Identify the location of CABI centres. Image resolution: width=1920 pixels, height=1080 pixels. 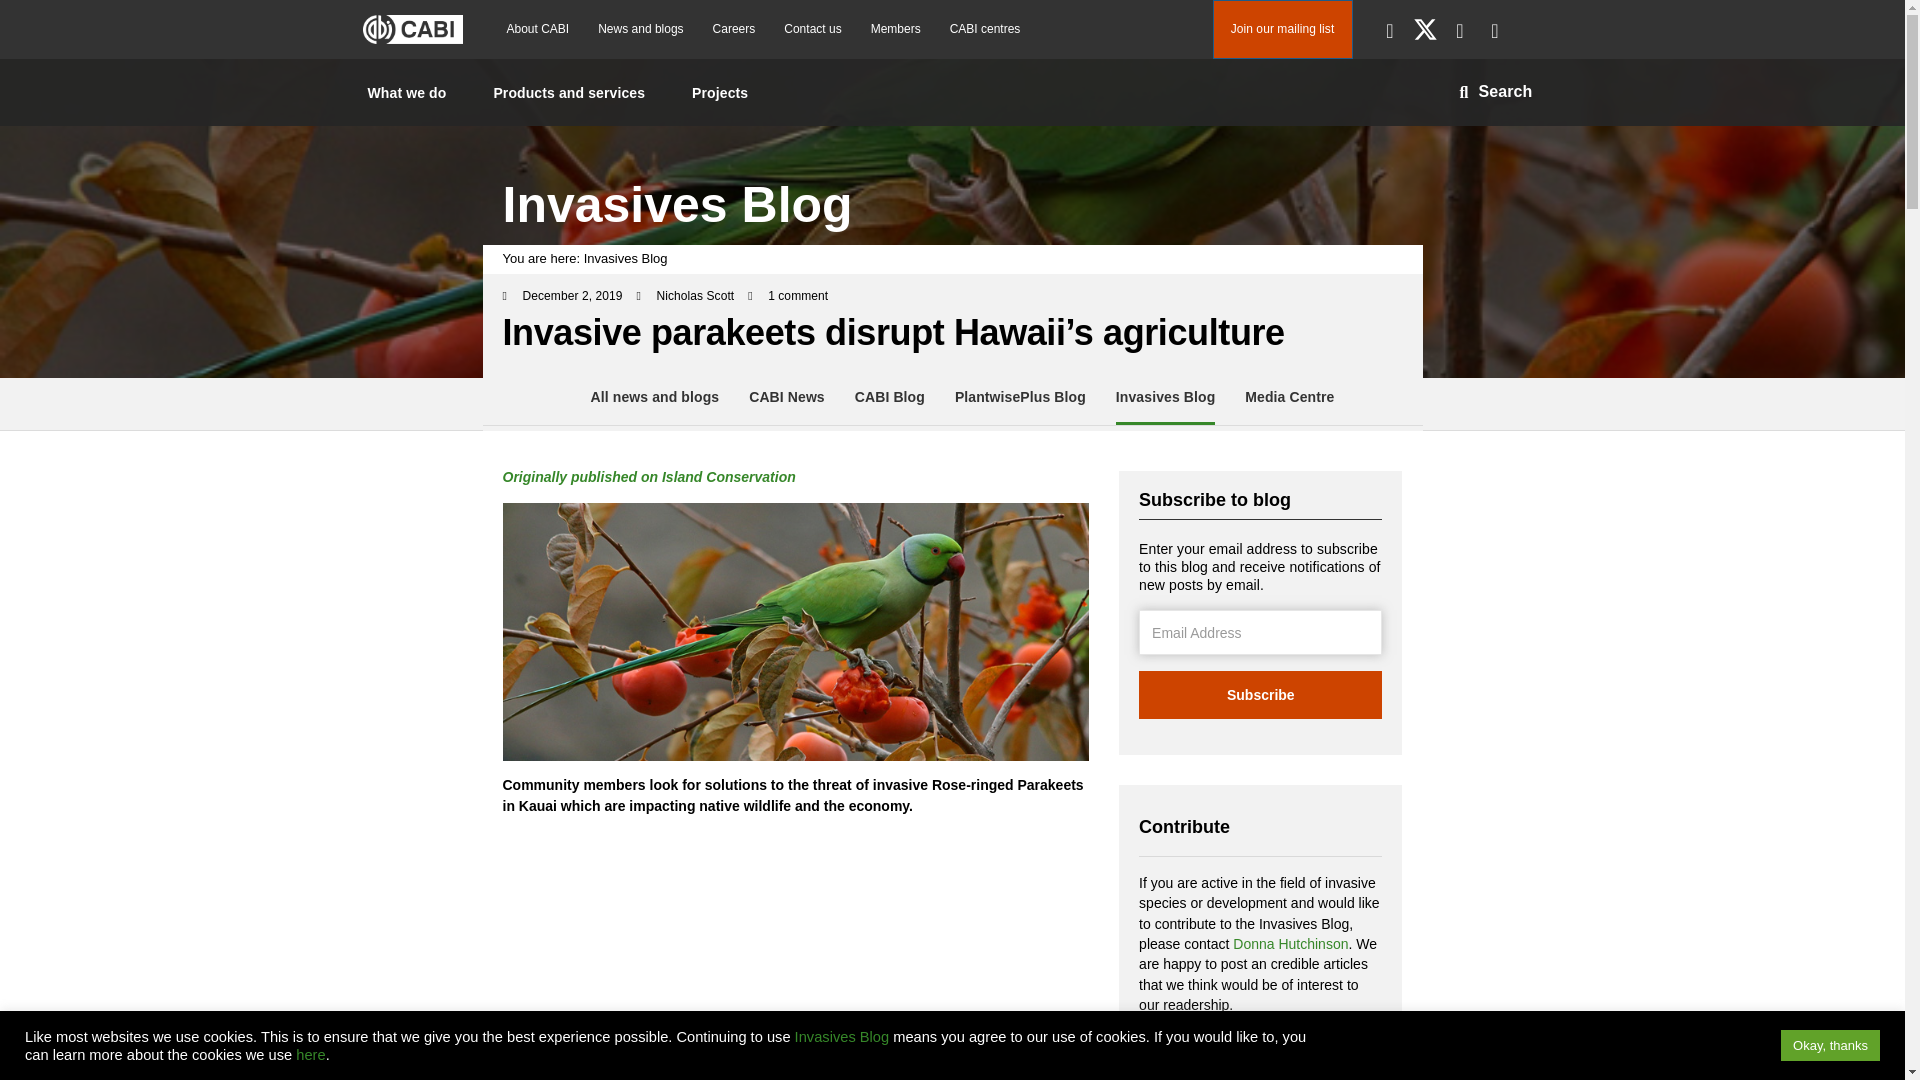
(985, 28).